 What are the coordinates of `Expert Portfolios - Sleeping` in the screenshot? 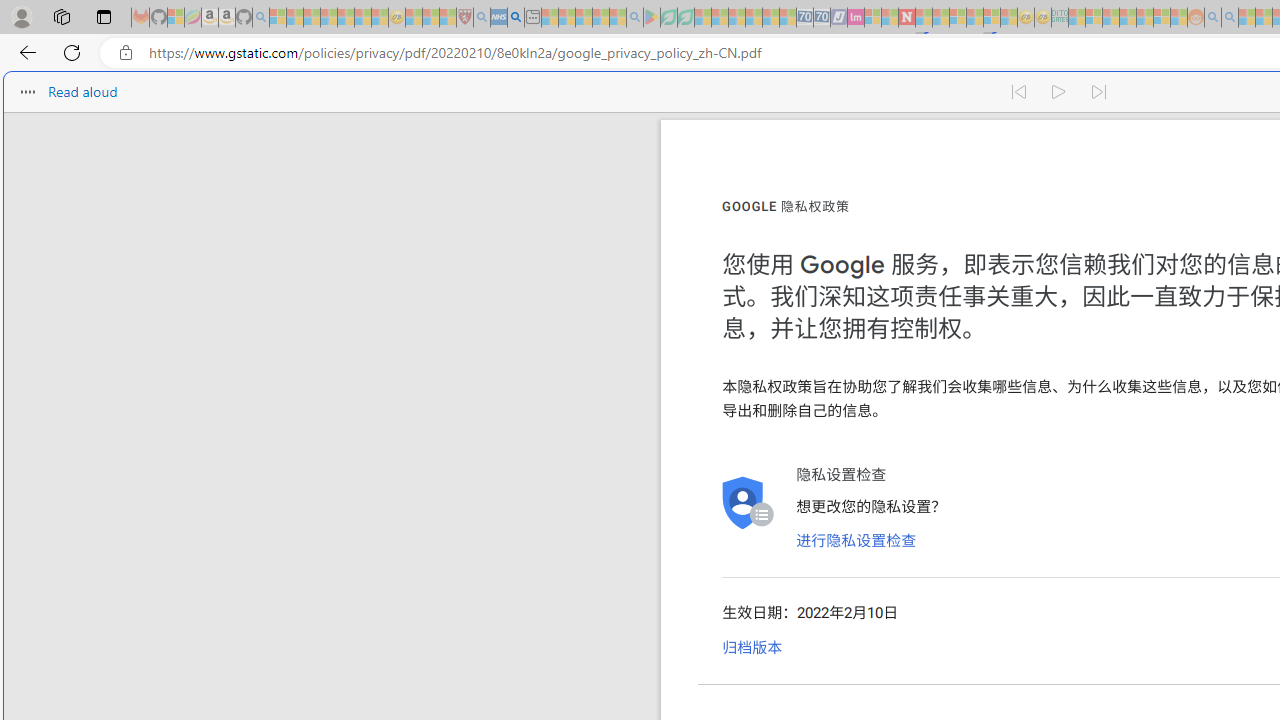 It's located at (1128, 18).